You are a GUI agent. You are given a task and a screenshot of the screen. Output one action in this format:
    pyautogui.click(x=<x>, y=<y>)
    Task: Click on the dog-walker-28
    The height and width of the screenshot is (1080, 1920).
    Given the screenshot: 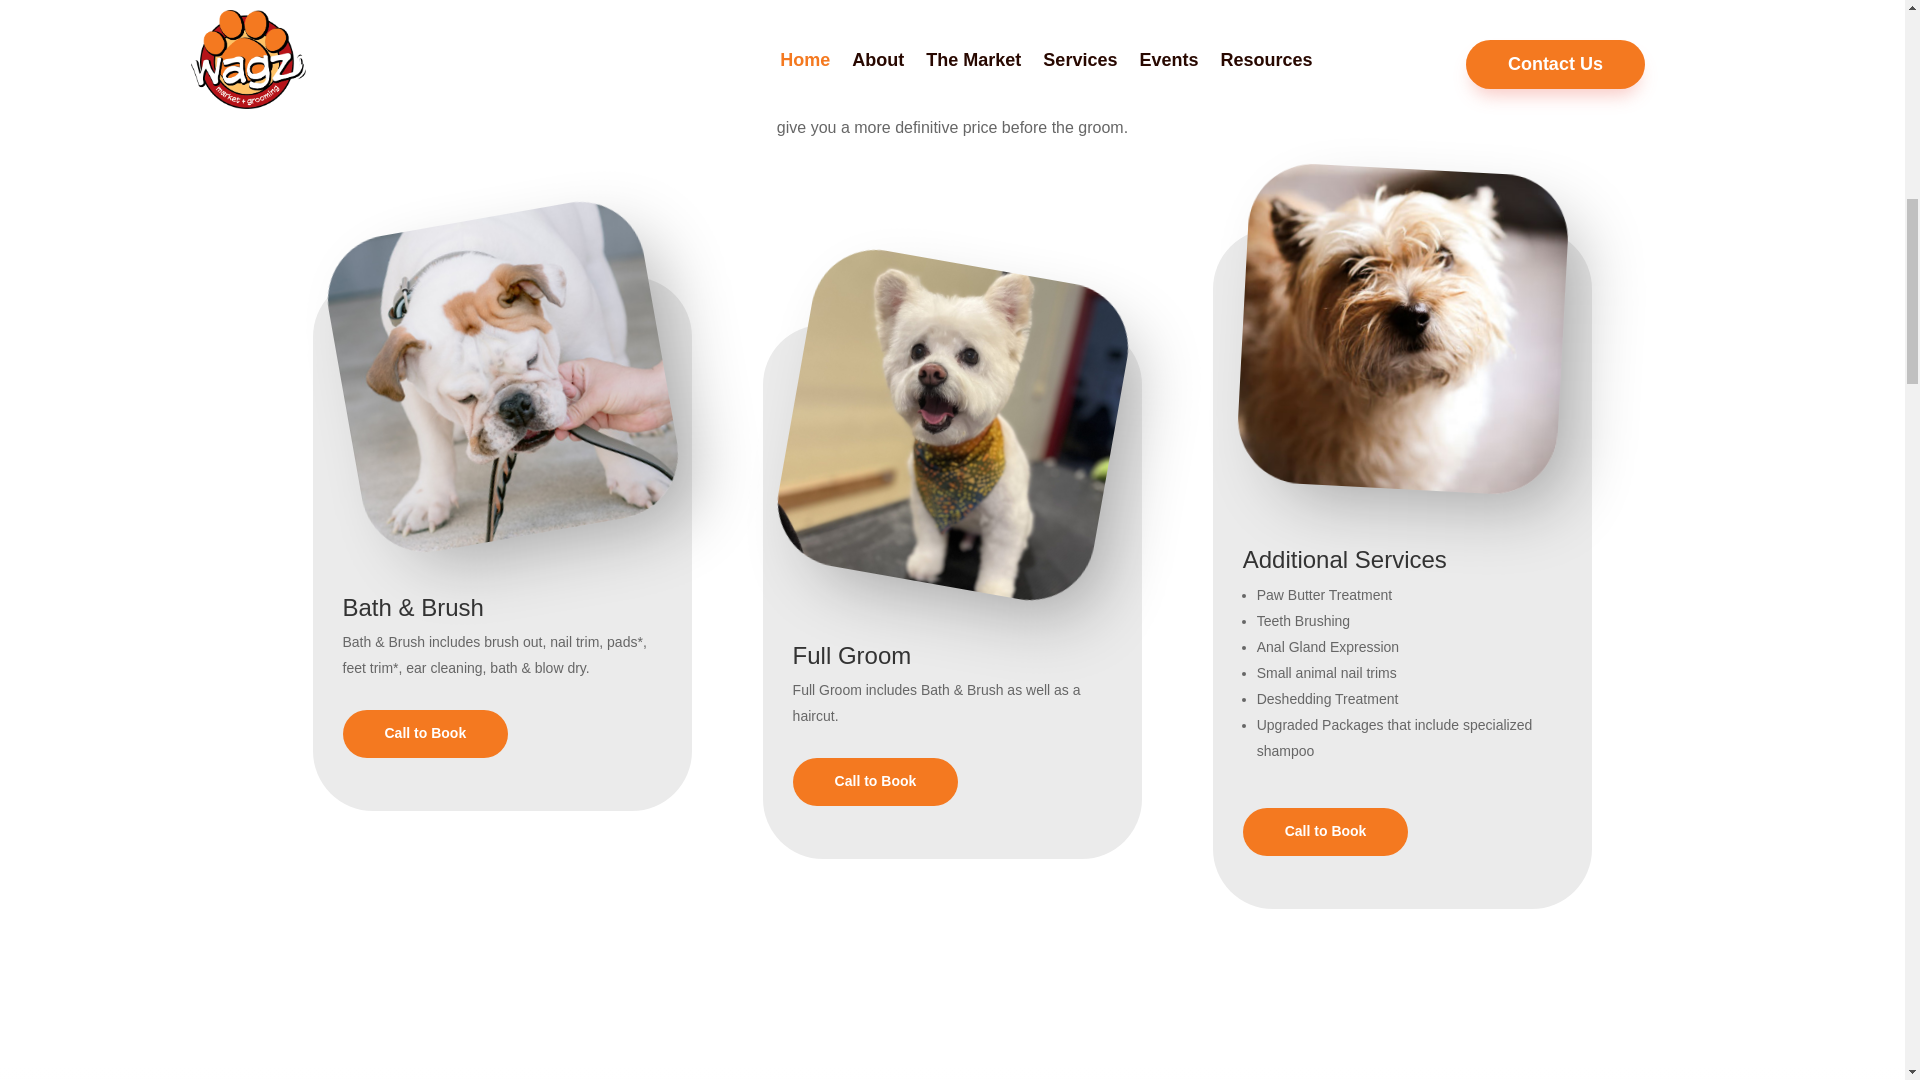 What is the action you would take?
    pyautogui.click(x=1394, y=320)
    